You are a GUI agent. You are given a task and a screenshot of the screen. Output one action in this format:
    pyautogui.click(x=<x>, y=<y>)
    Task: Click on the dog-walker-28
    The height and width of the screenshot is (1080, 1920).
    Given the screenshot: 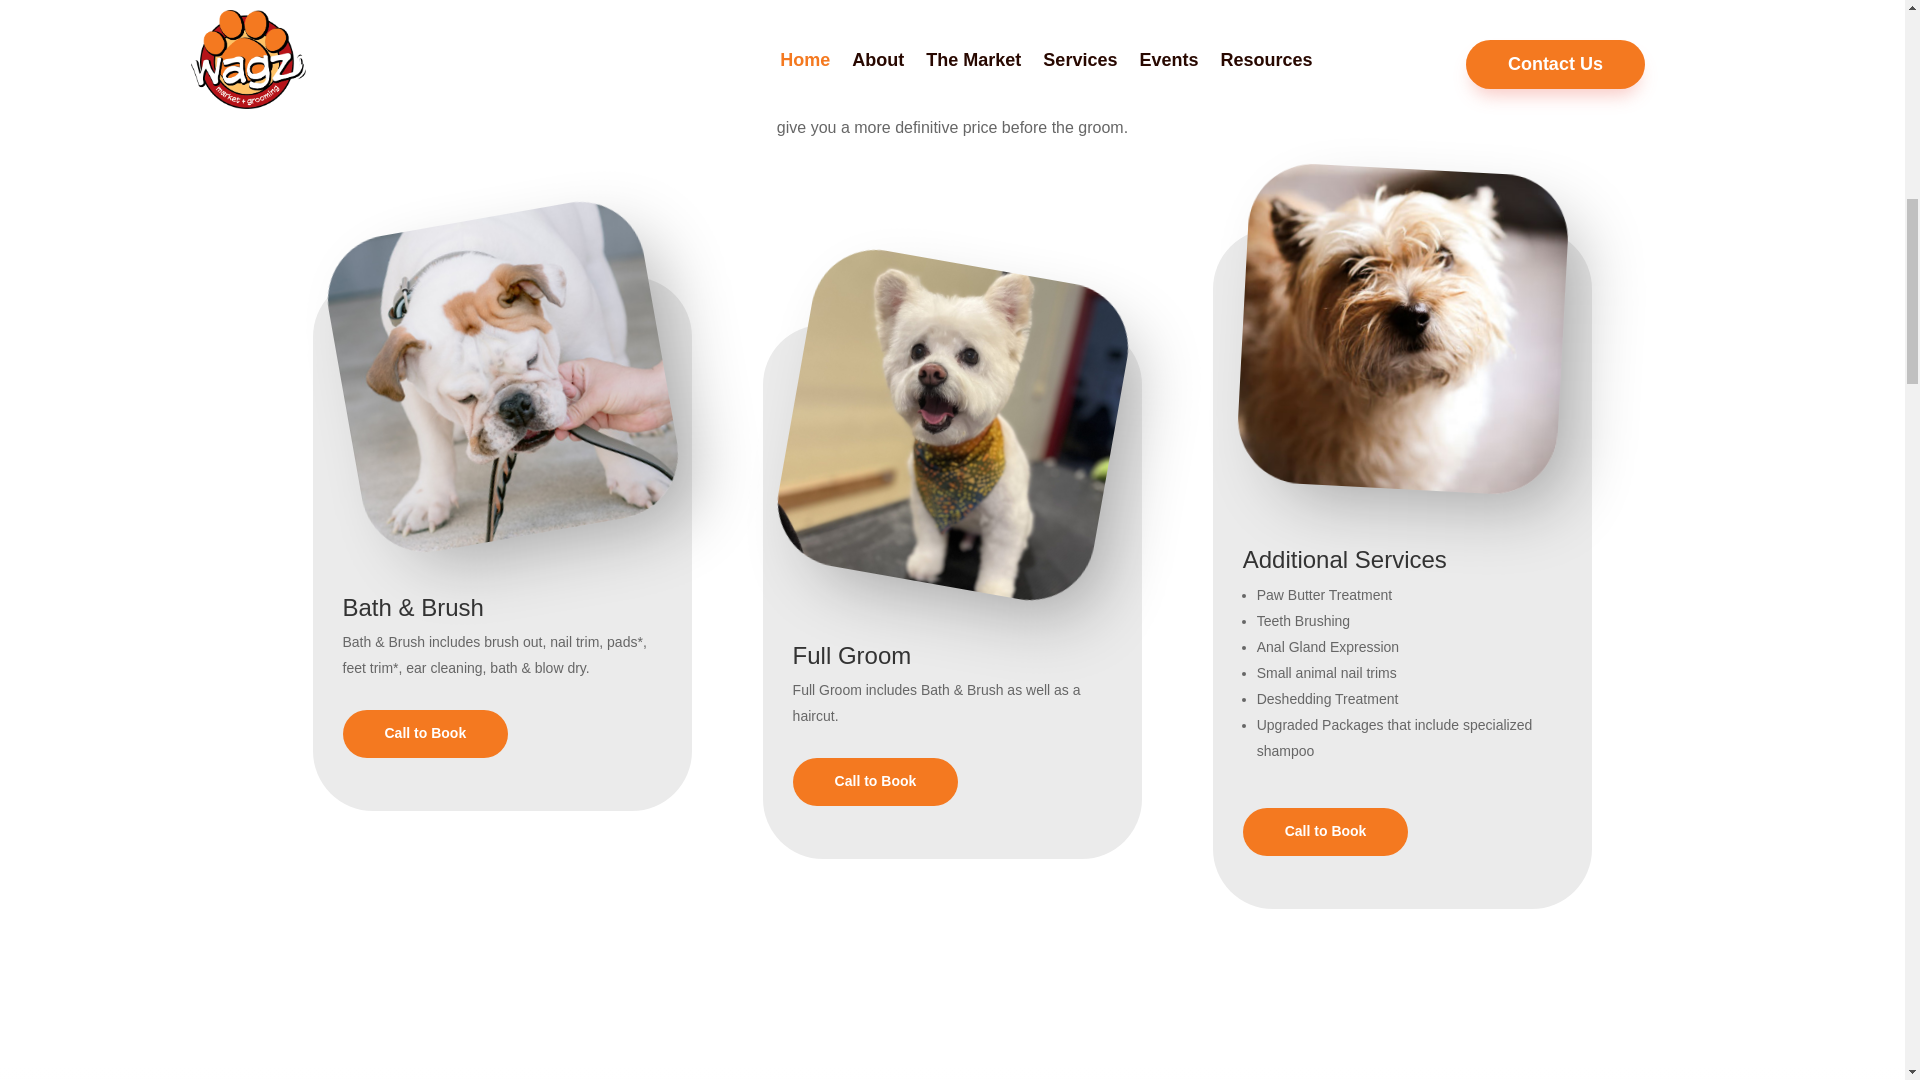 What is the action you would take?
    pyautogui.click(x=1394, y=320)
    